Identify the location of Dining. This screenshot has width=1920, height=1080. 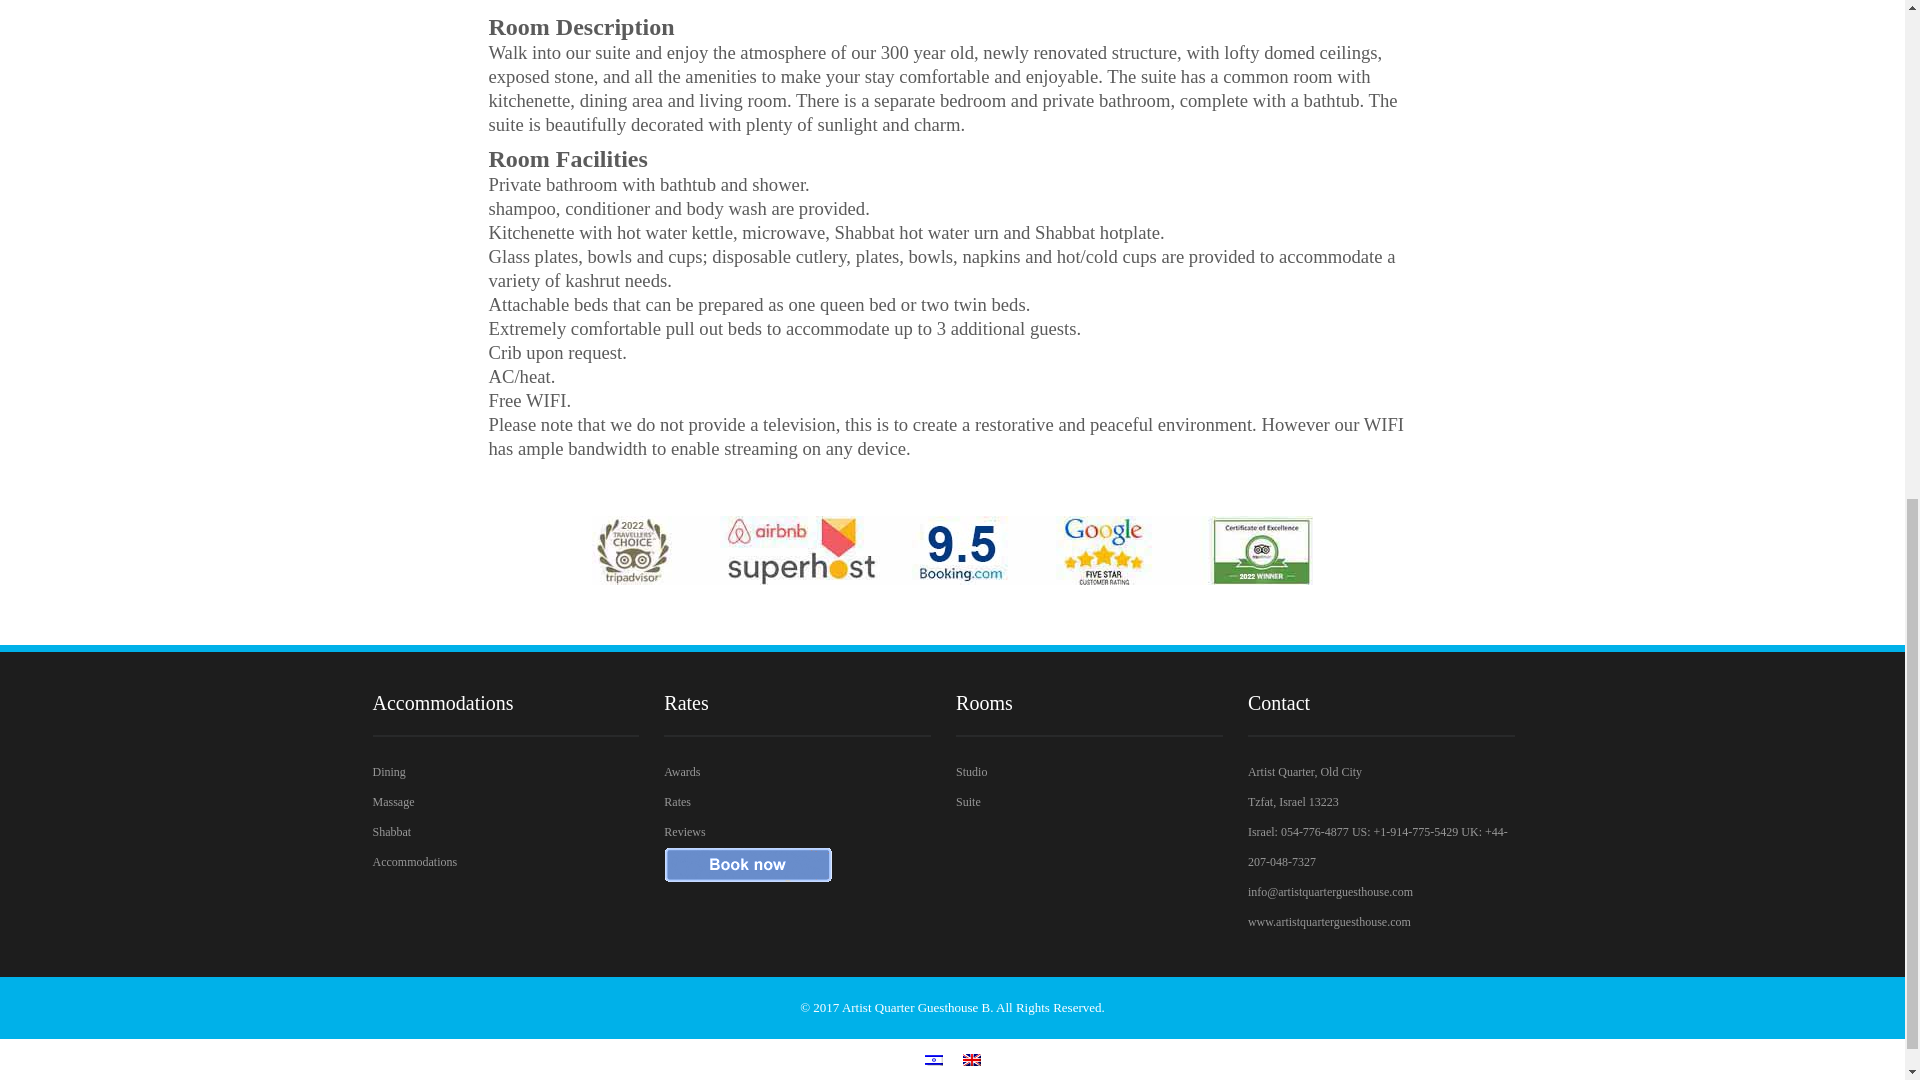
(388, 771).